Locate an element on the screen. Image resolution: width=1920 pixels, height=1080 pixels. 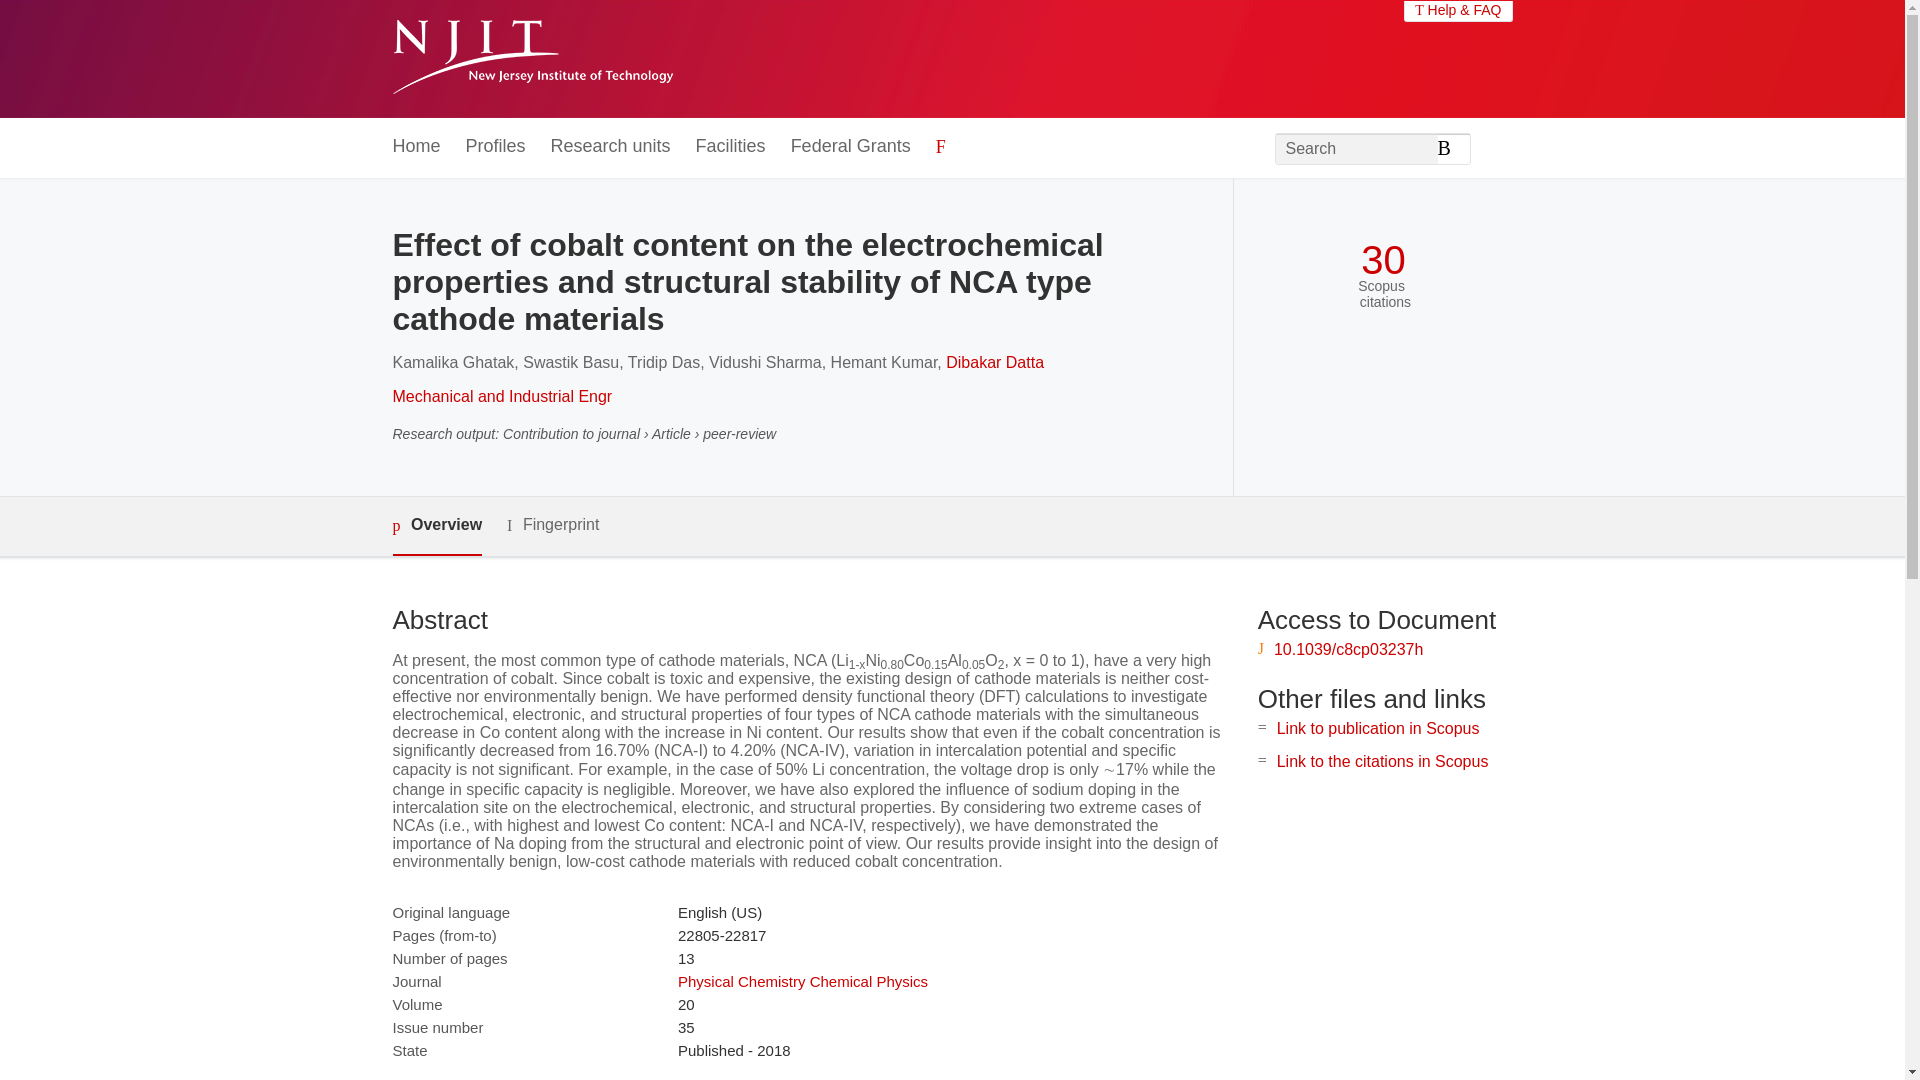
Profiles is located at coordinates (496, 147).